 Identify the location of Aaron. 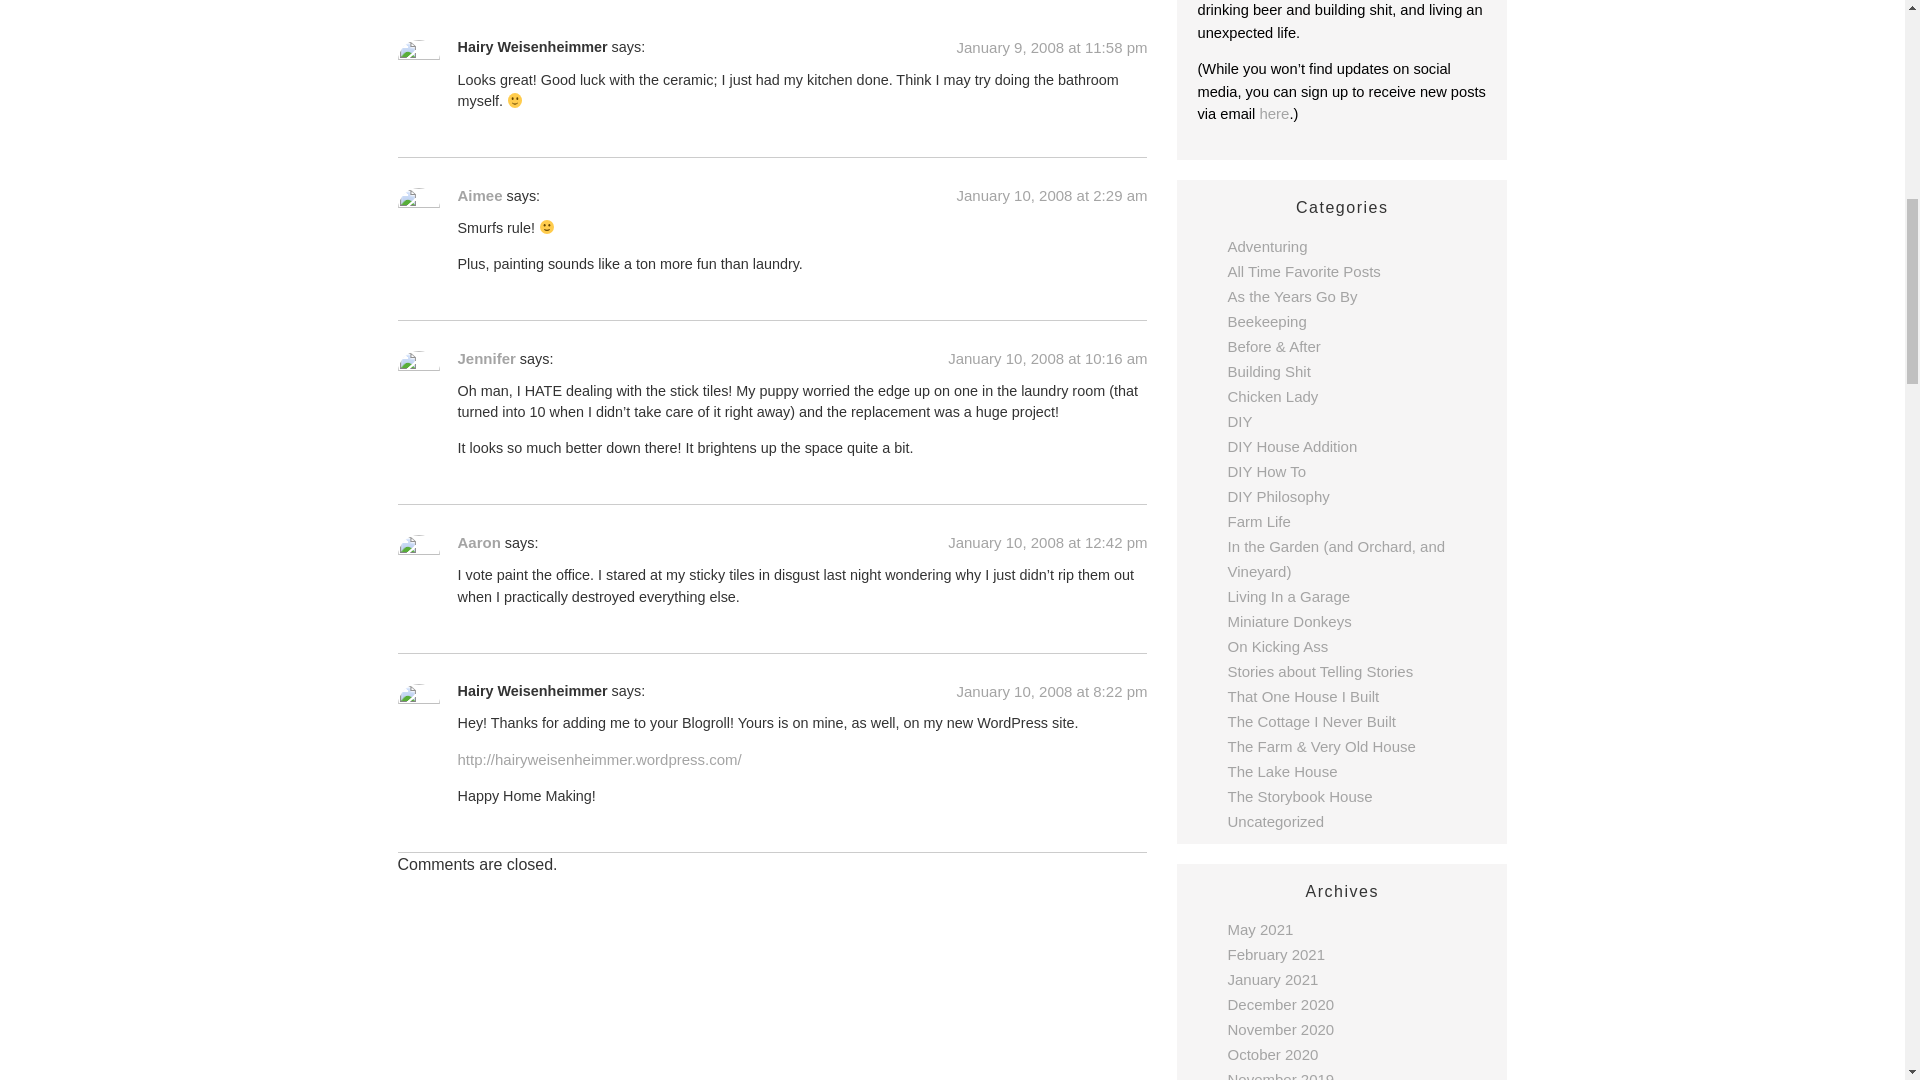
(480, 542).